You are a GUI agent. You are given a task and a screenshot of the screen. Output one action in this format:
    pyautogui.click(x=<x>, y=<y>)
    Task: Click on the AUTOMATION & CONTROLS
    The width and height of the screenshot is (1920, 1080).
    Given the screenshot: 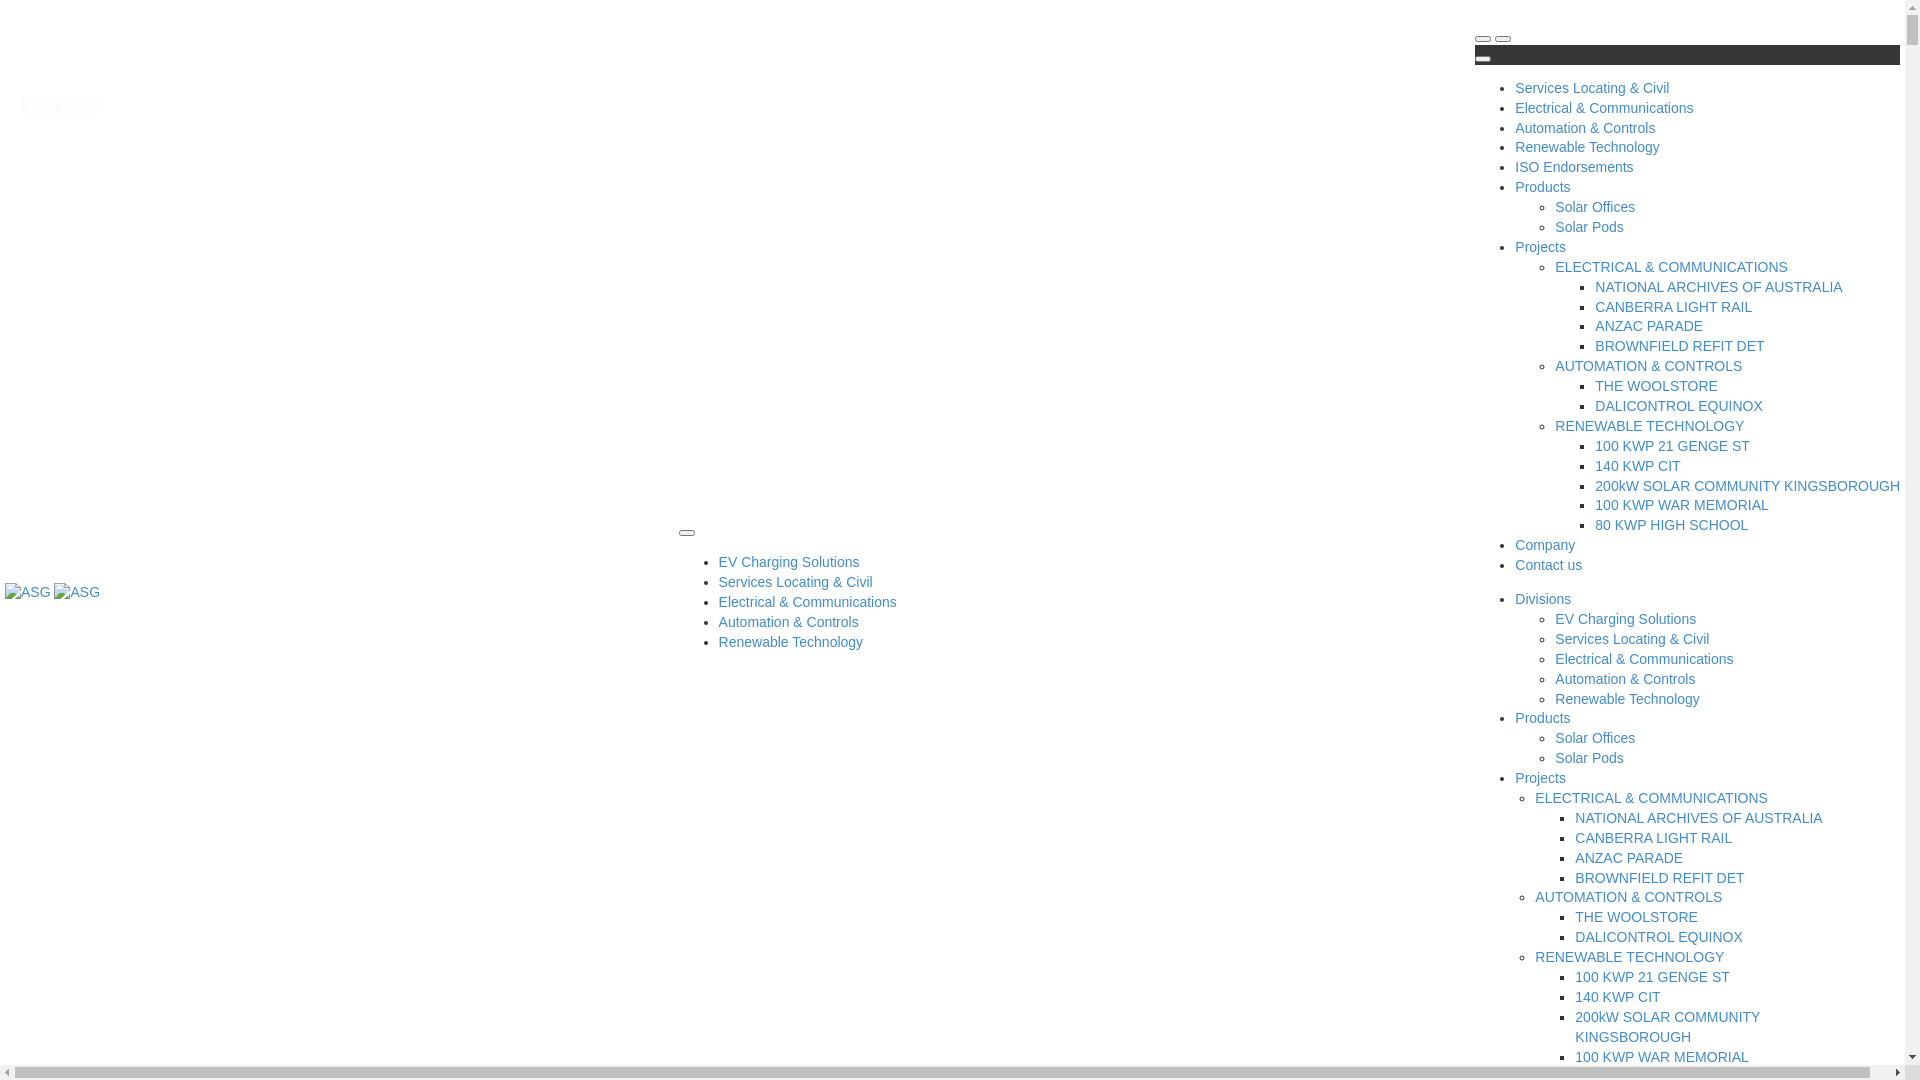 What is the action you would take?
    pyautogui.click(x=1648, y=366)
    